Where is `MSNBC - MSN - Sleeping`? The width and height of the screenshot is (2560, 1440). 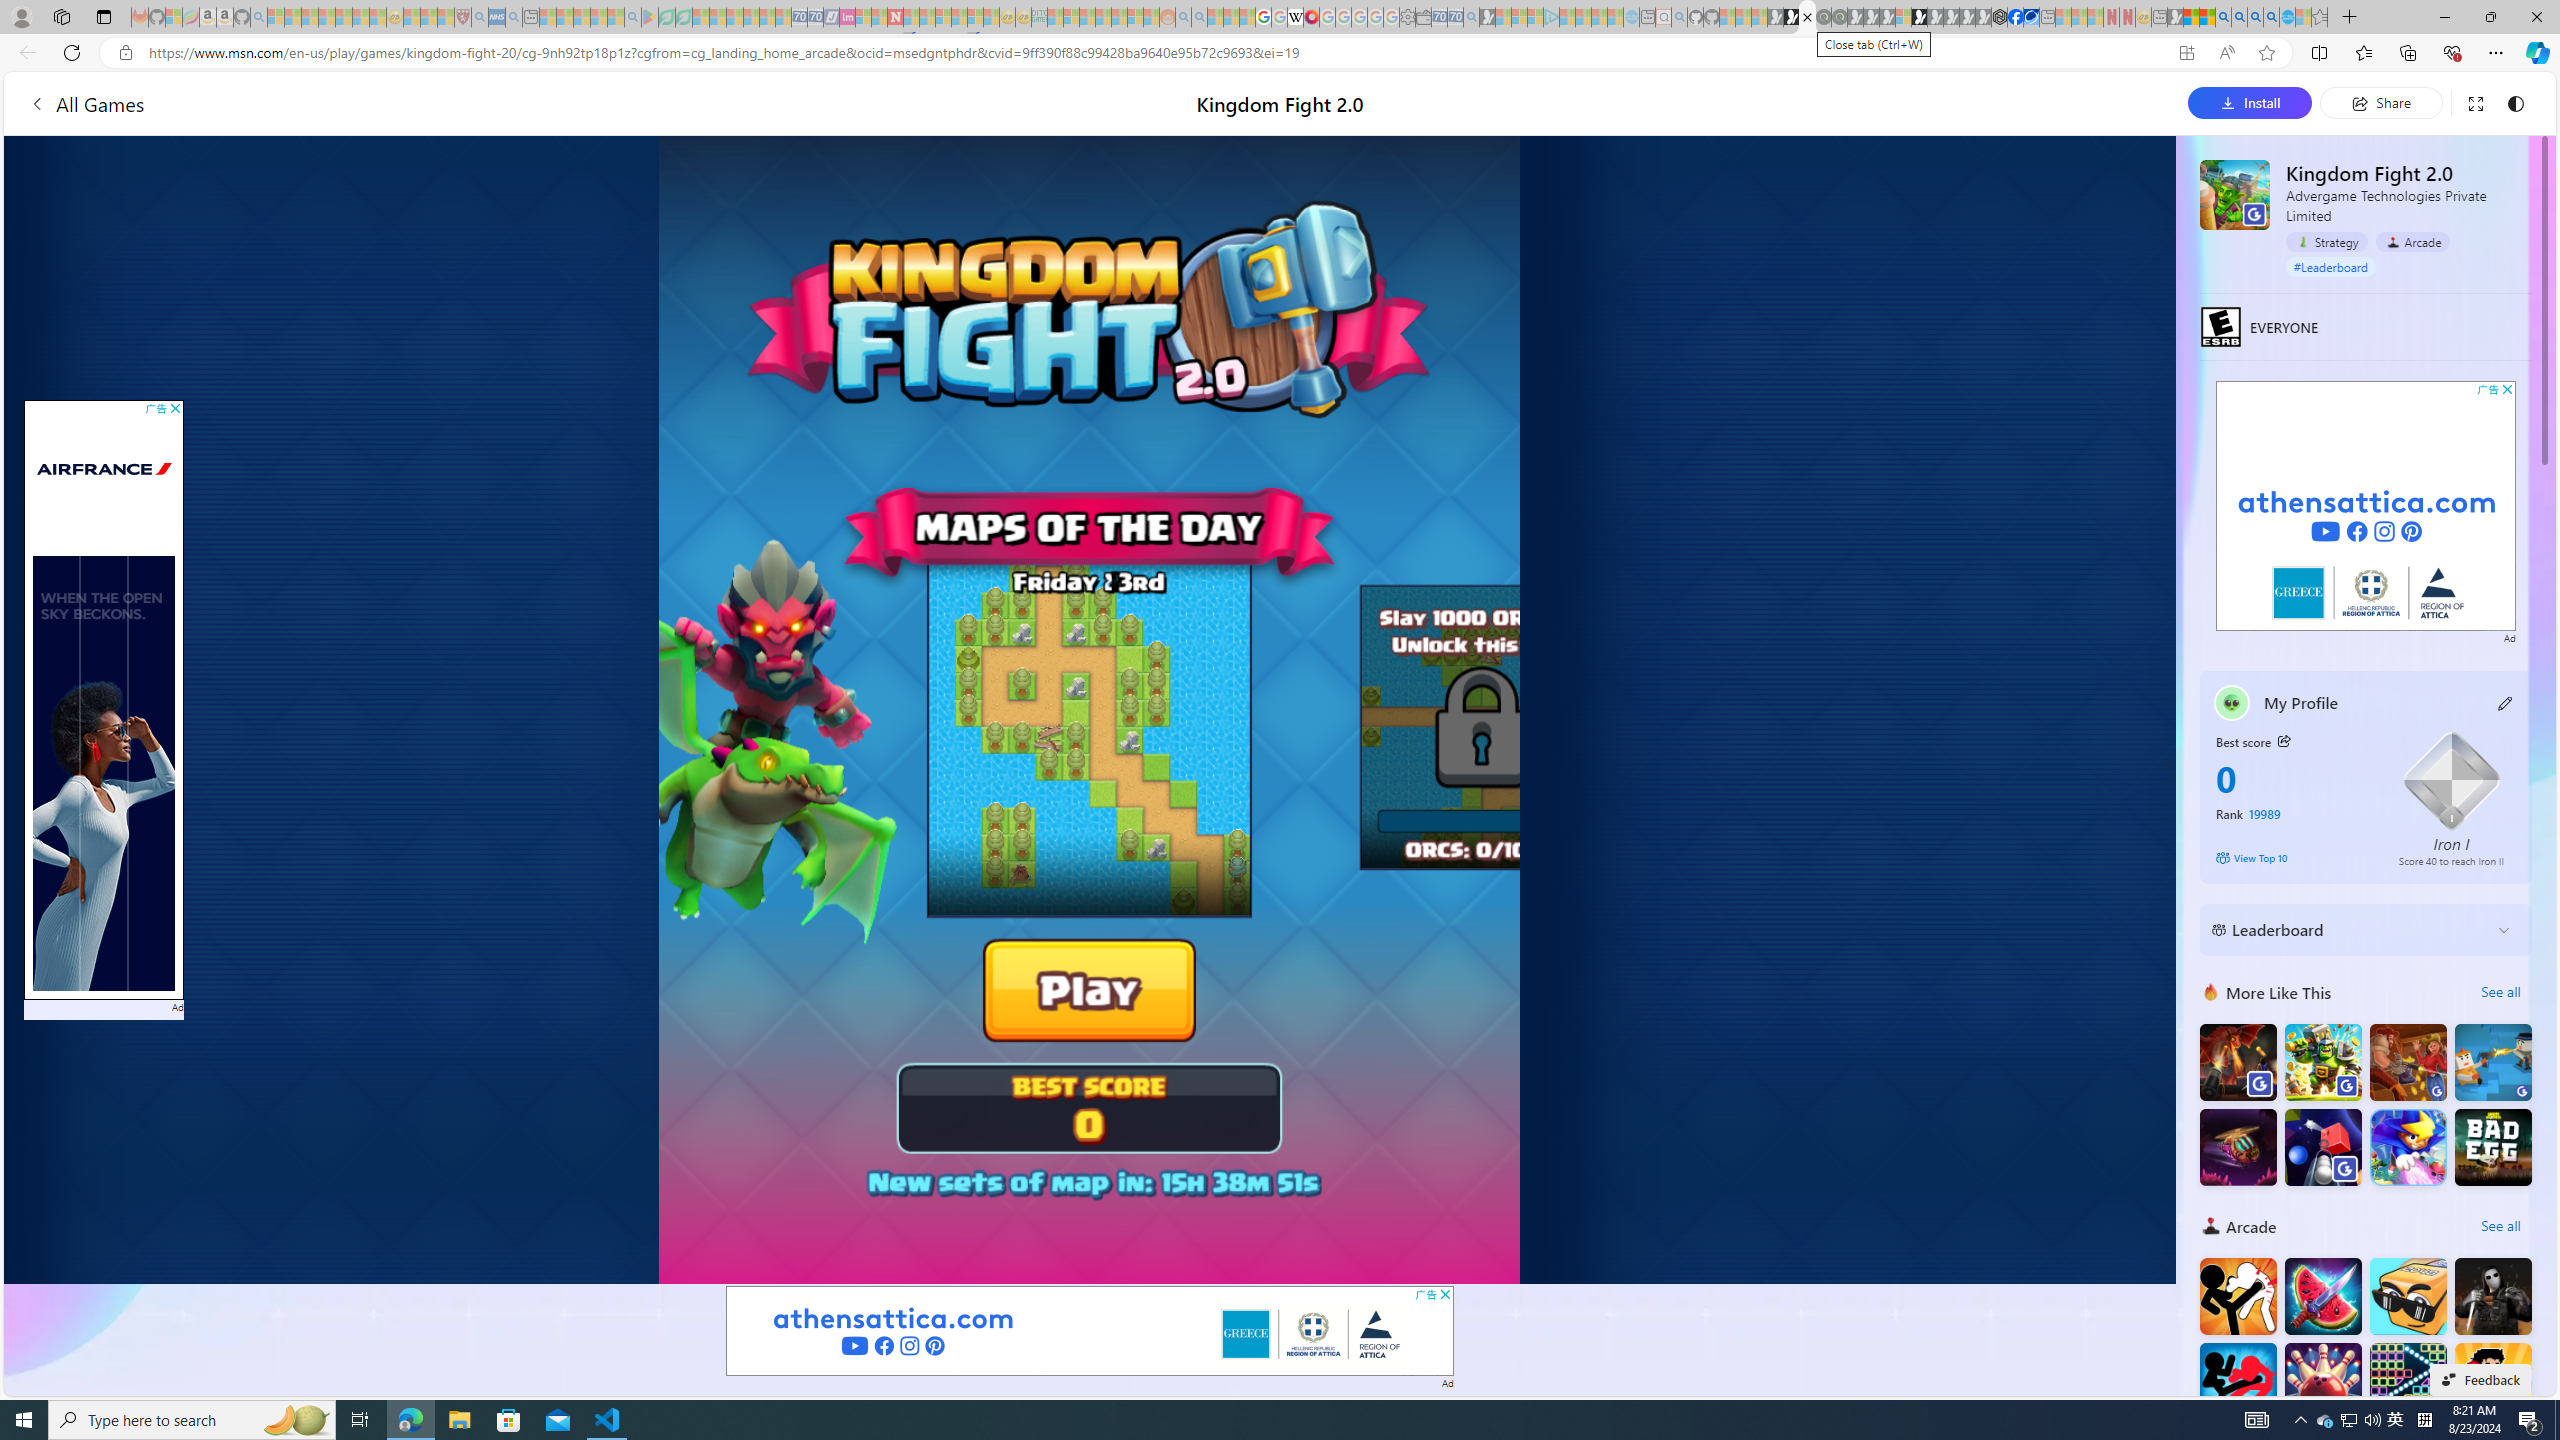 MSNBC - MSN - Sleeping is located at coordinates (1056, 17).